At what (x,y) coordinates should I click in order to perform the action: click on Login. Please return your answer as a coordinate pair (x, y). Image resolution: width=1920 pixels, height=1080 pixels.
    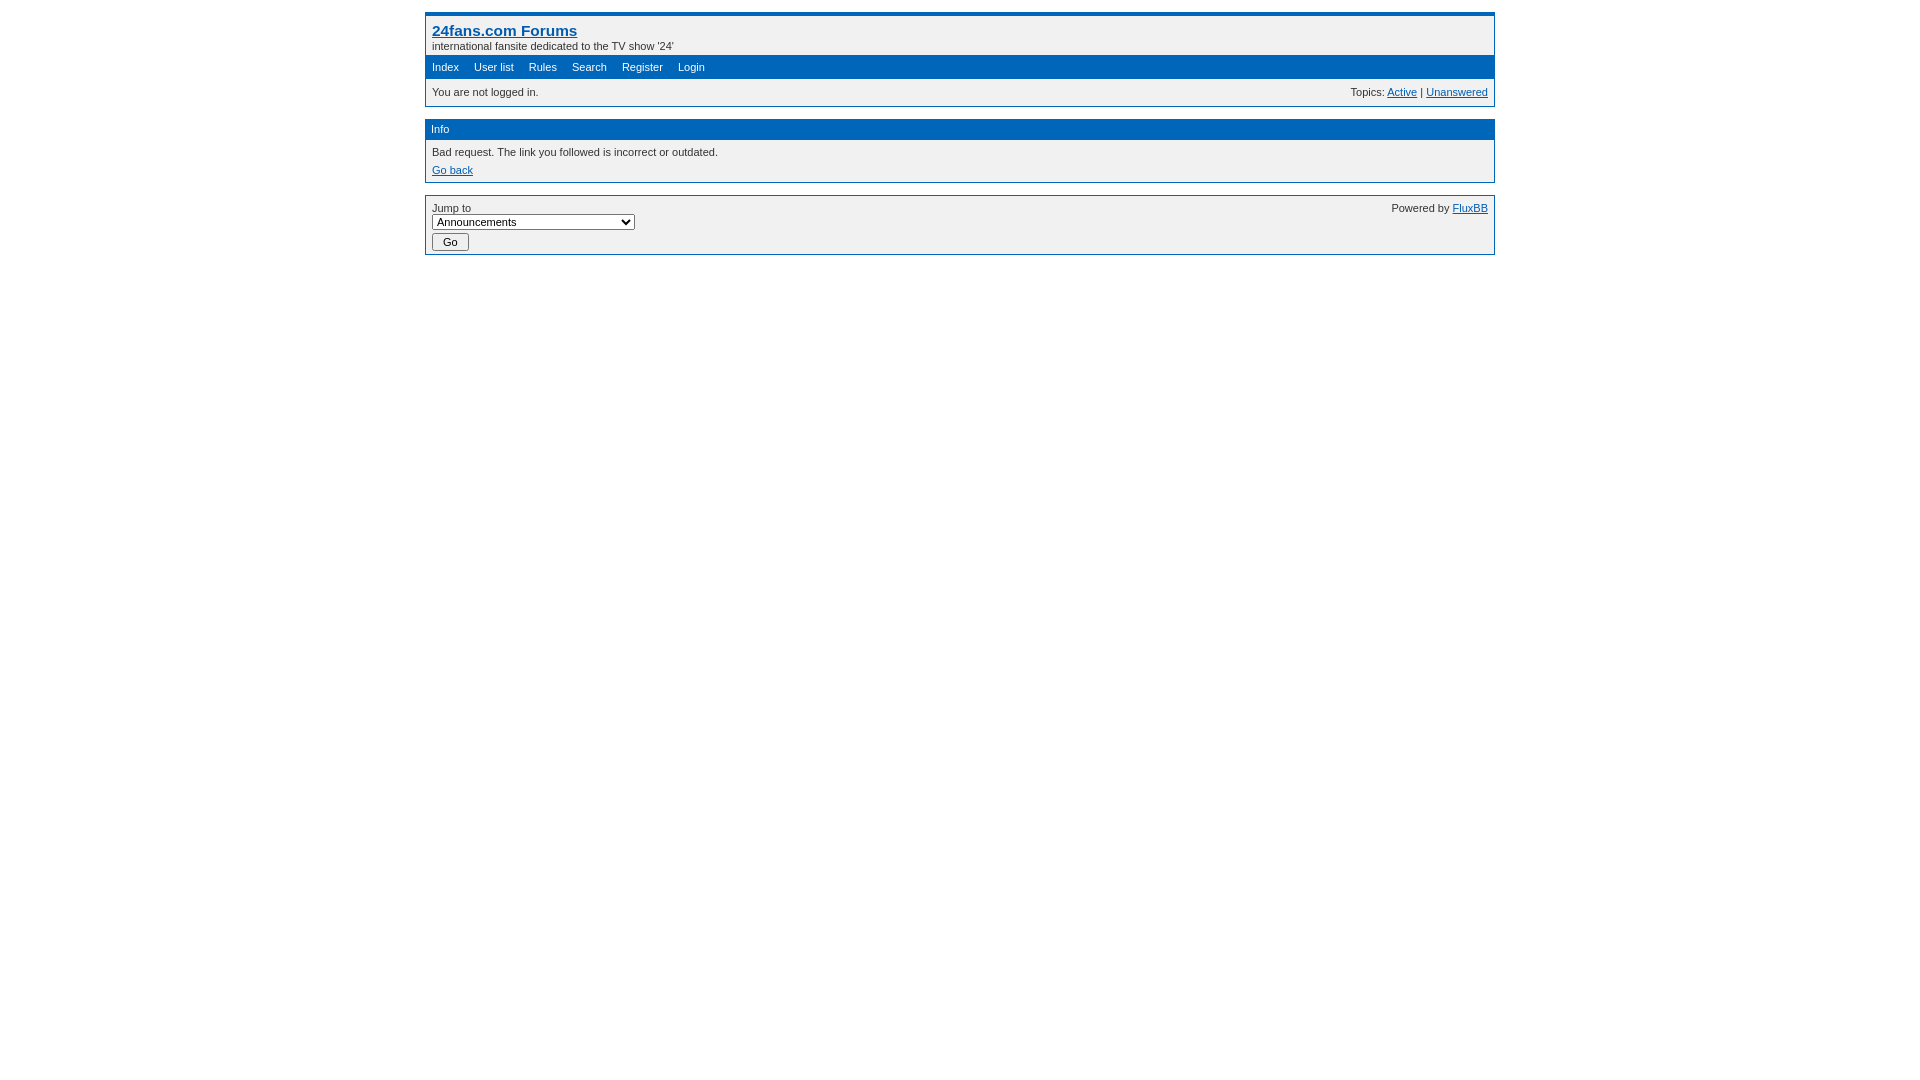
    Looking at the image, I should click on (692, 67).